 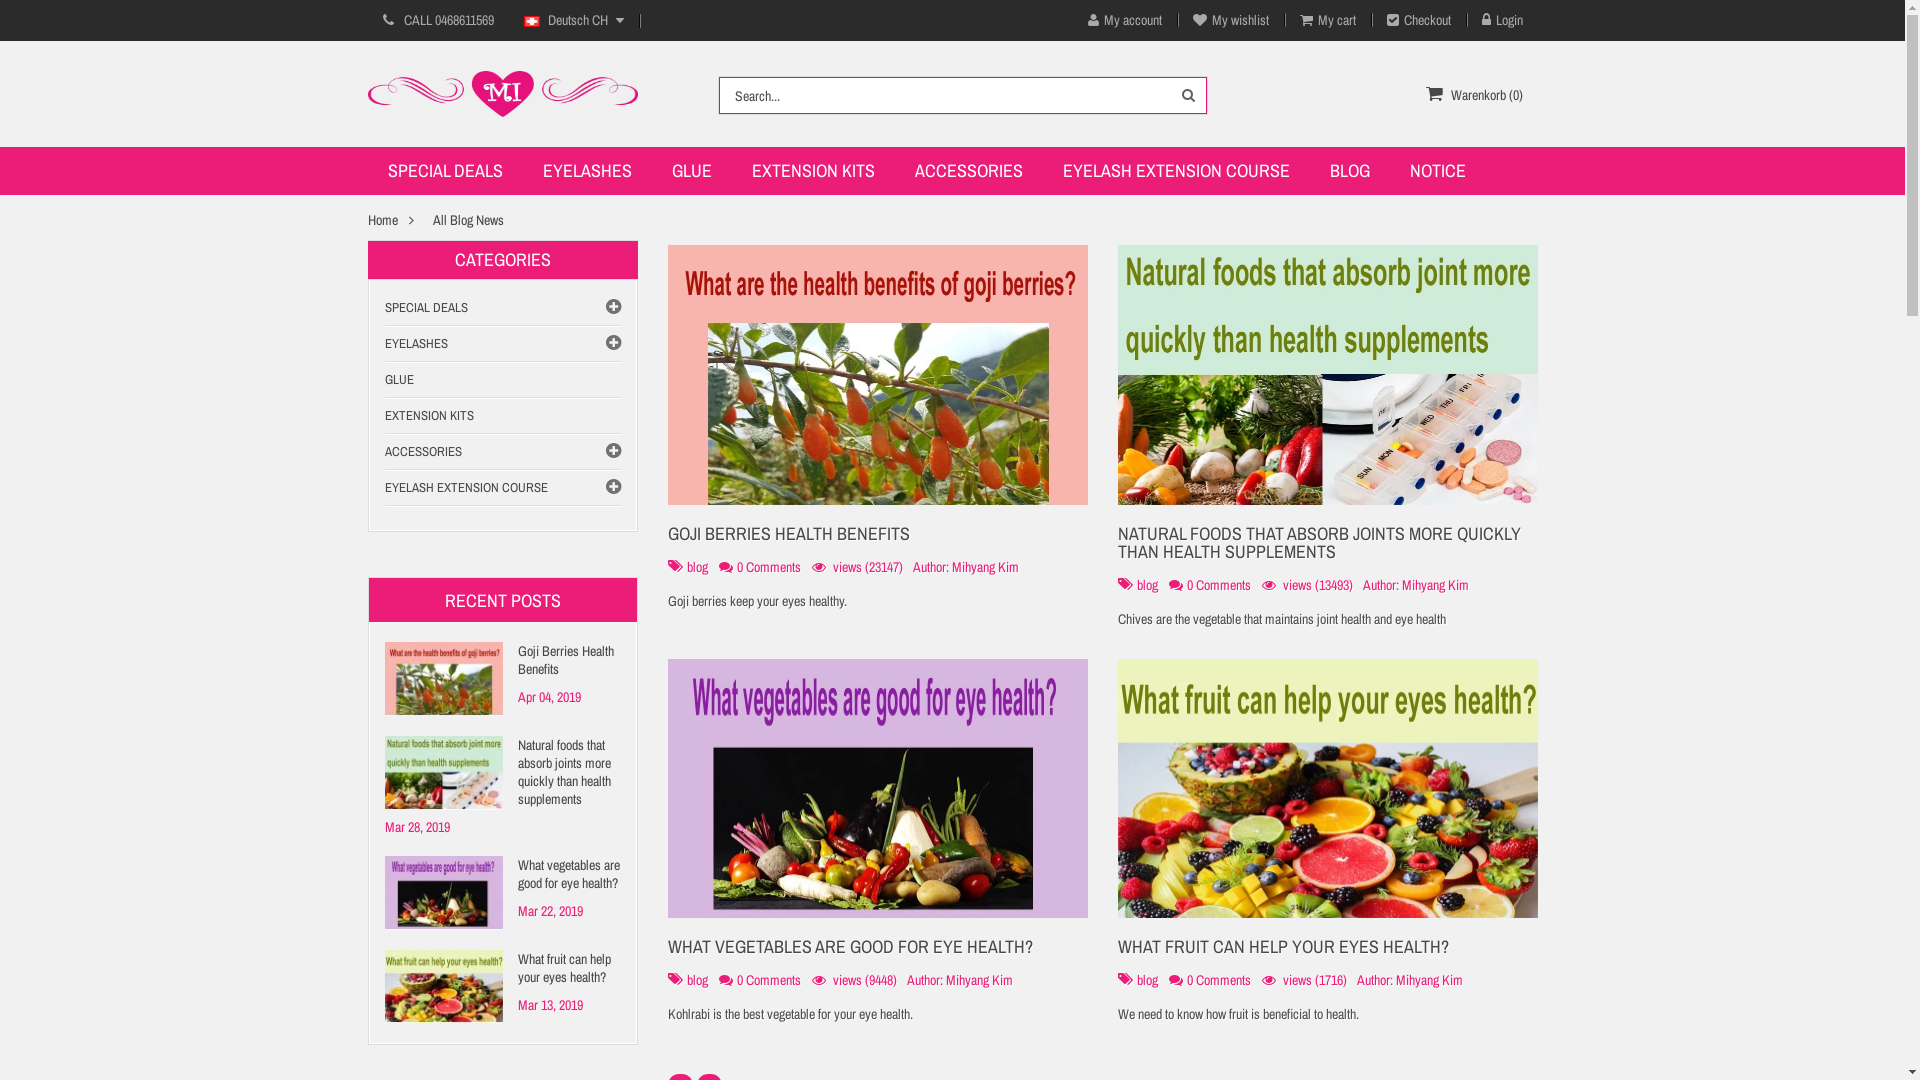 I want to click on EYELASH EXTENSION COURSE, so click(x=1176, y=170).